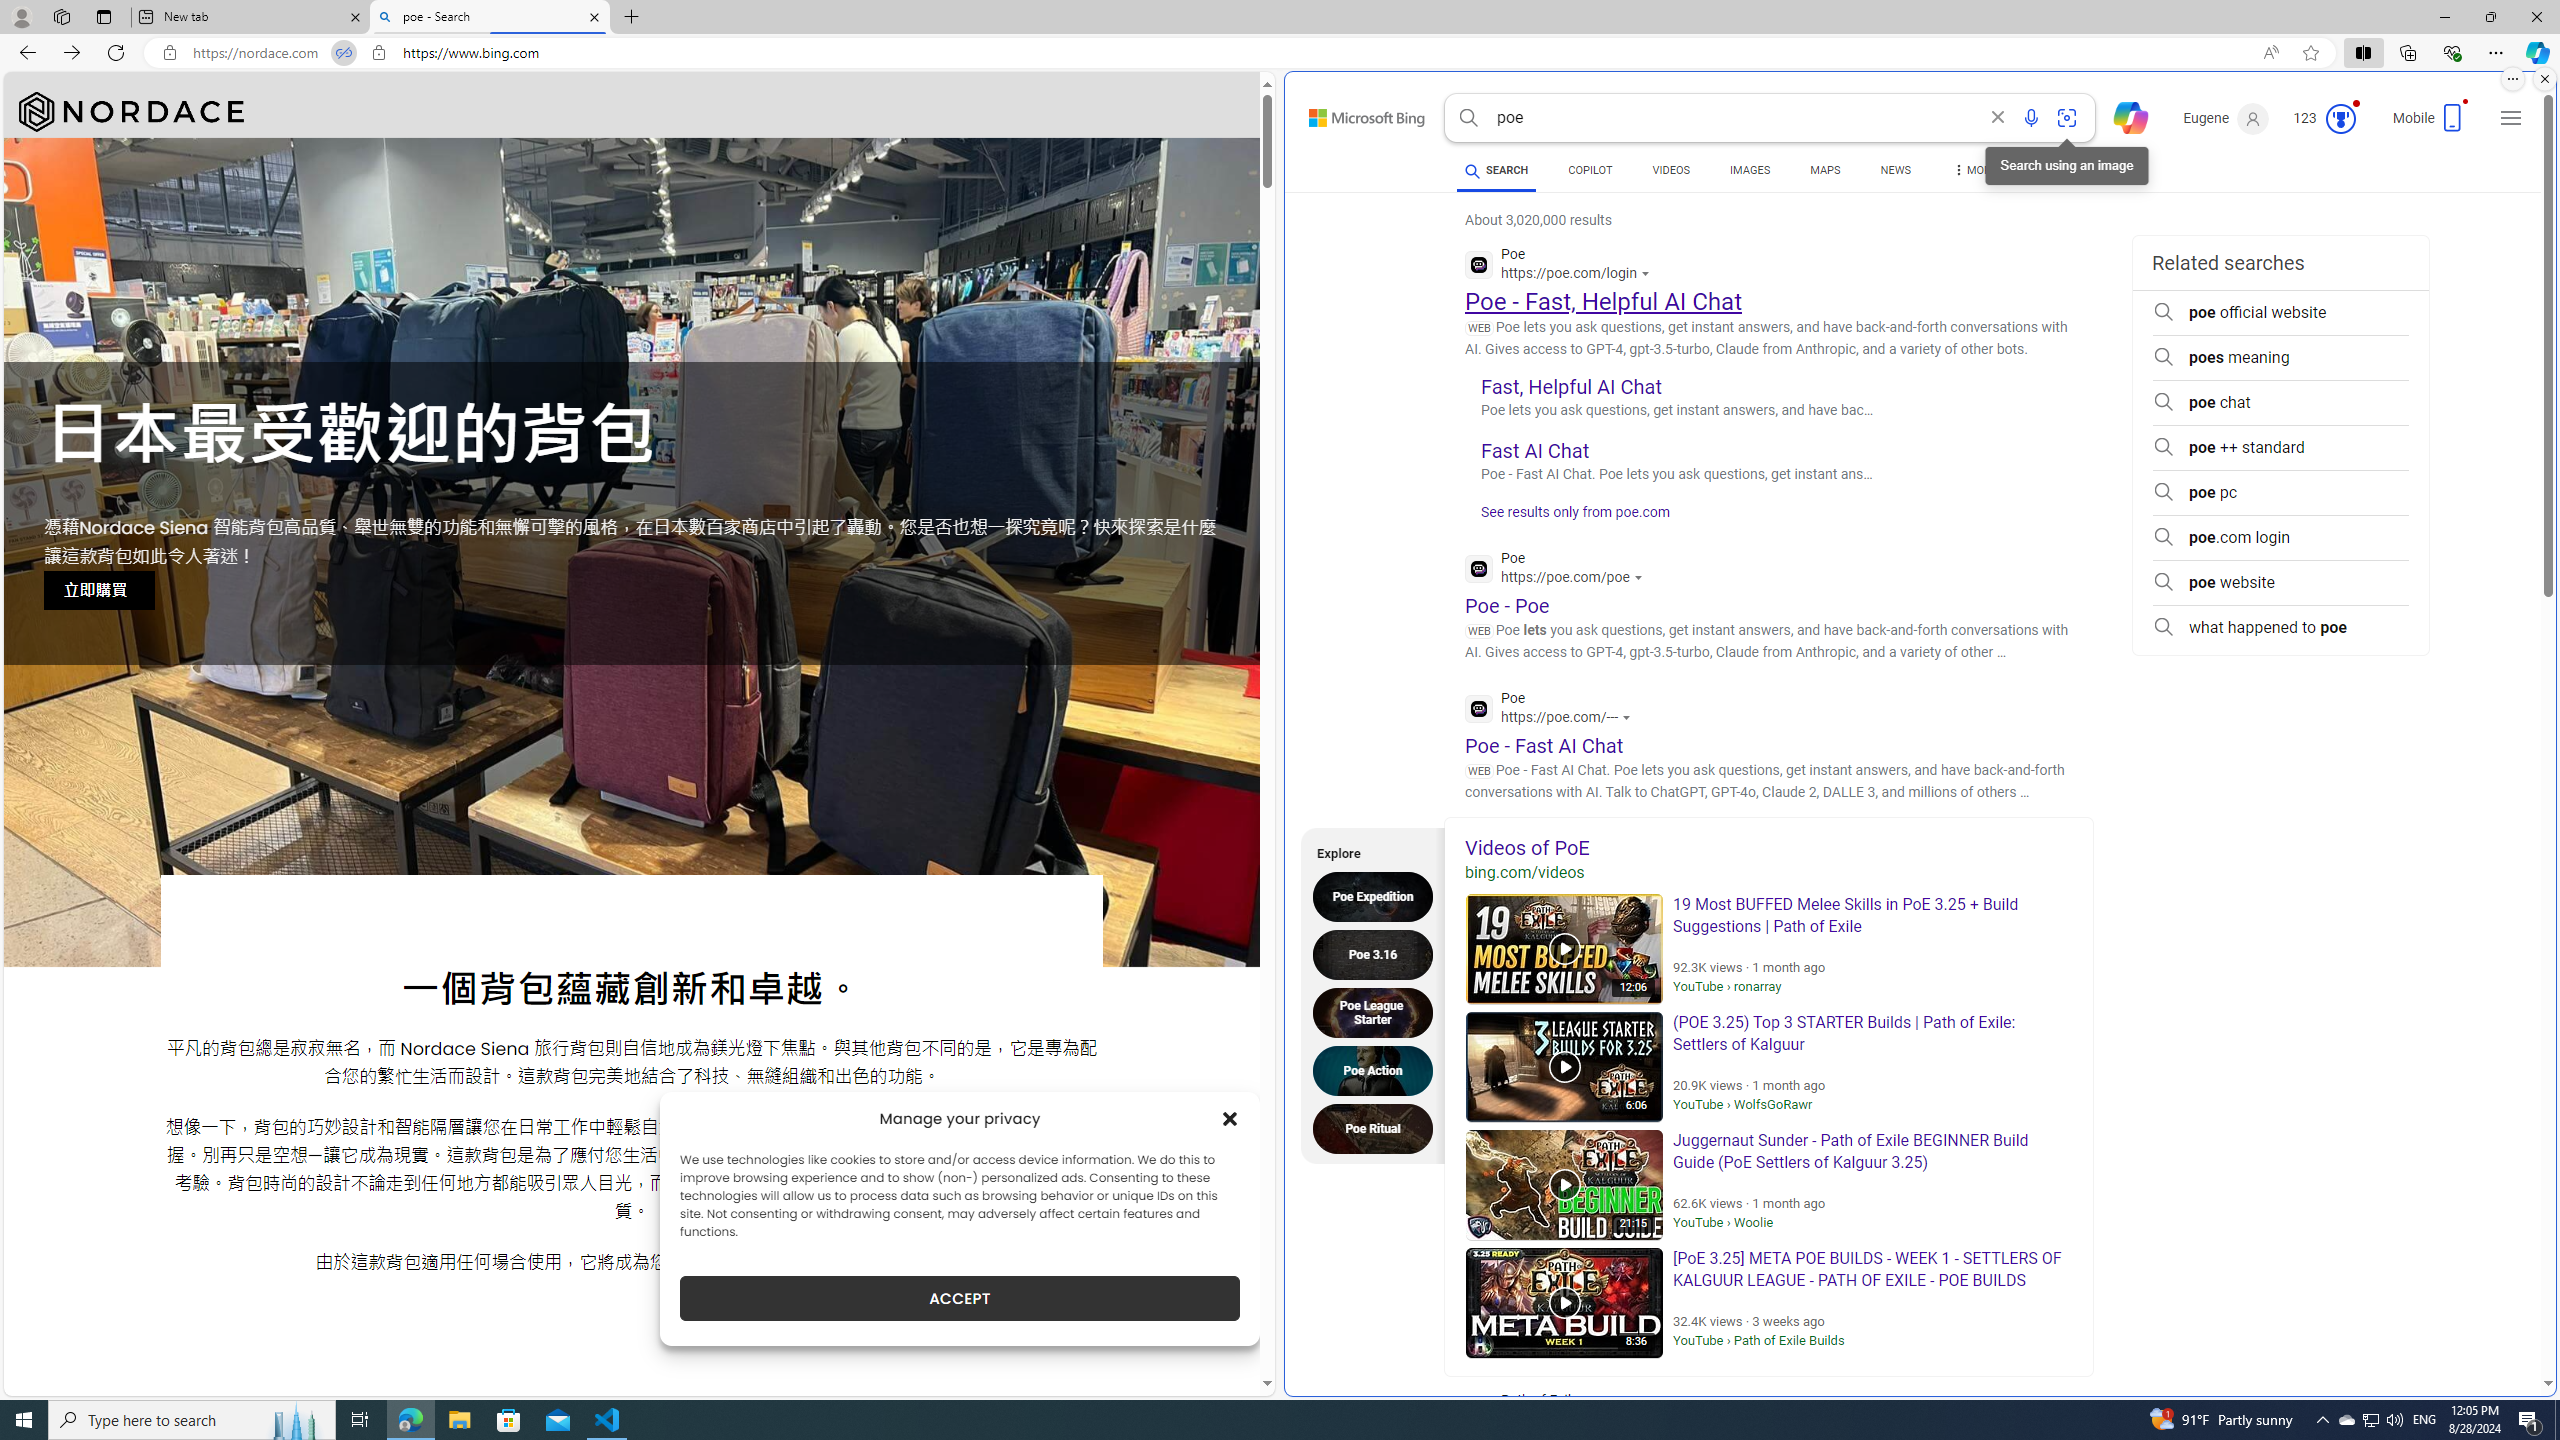 Image resolution: width=2560 pixels, height=1440 pixels. Describe the element at coordinates (2326, 118) in the screenshot. I see `Microsoft Rewards 123` at that location.